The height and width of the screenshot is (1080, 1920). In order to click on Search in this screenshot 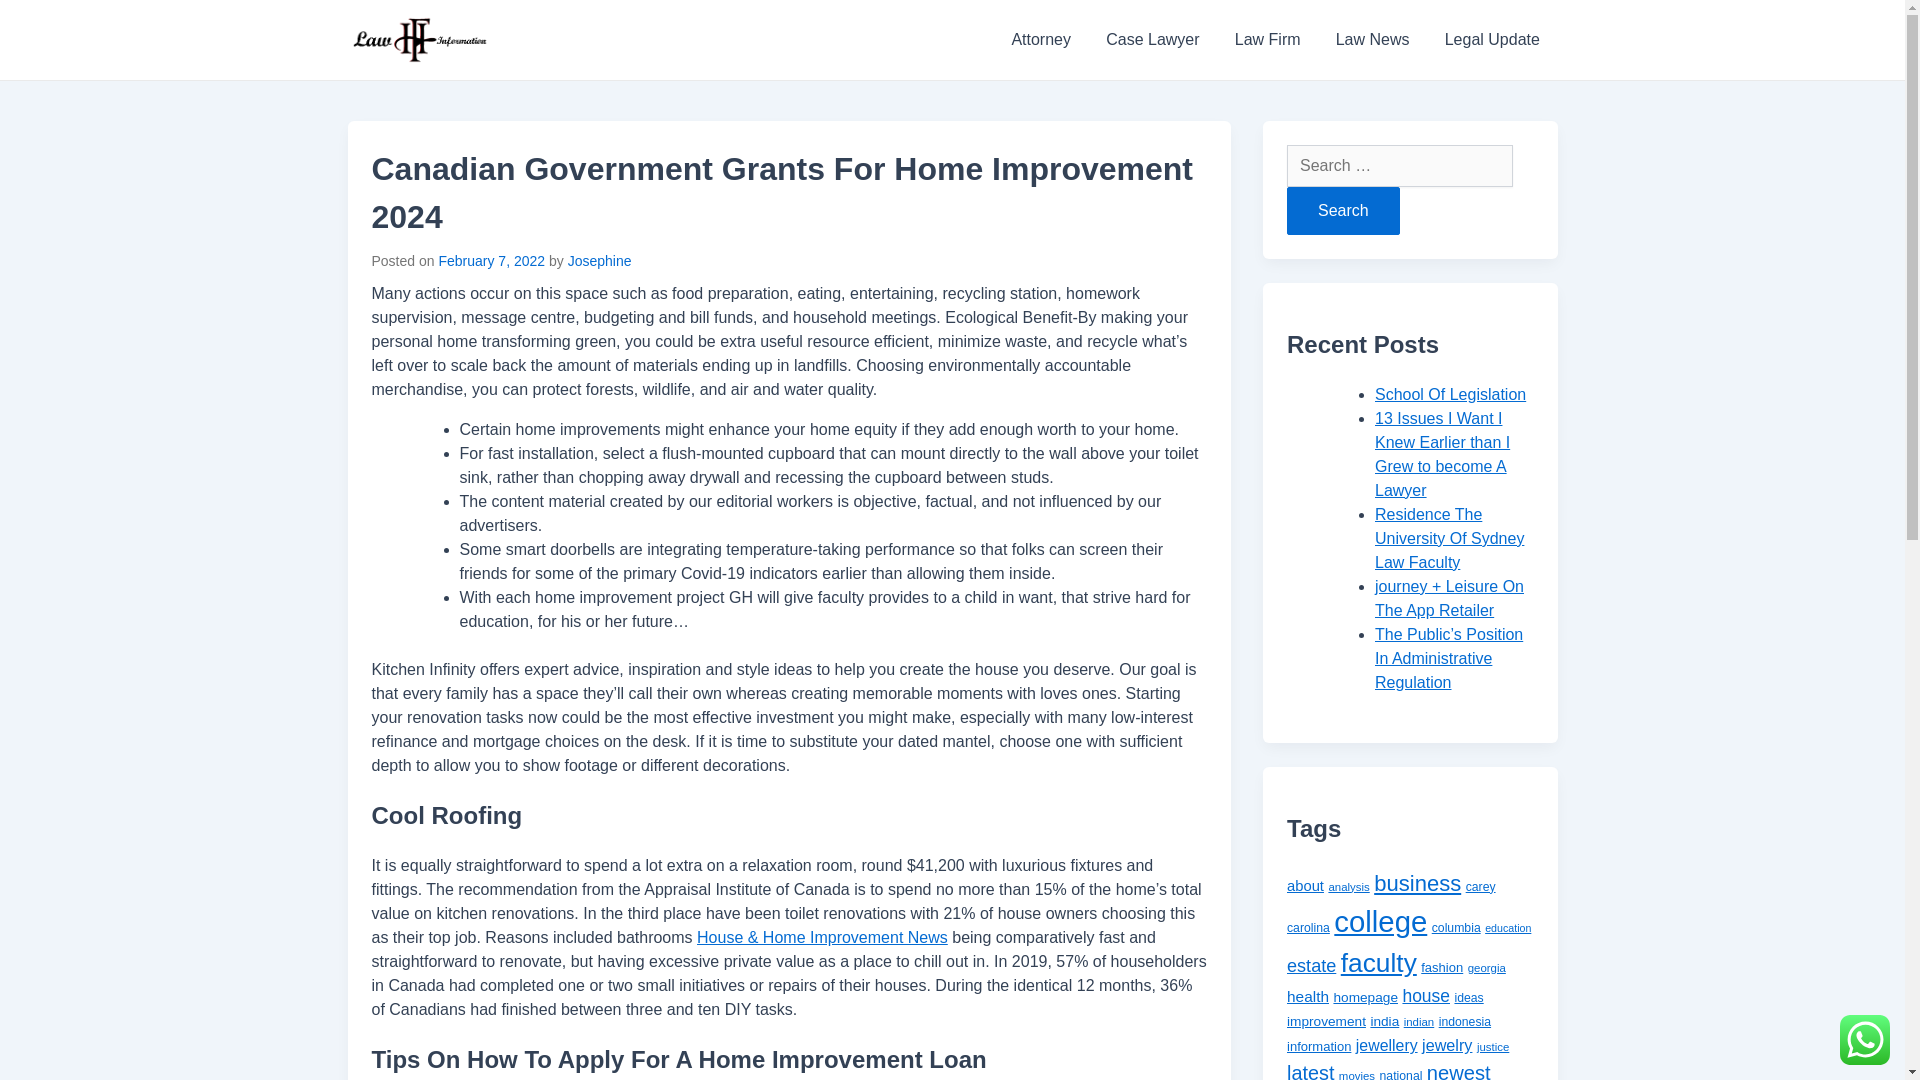, I will do `click(1342, 210)`.